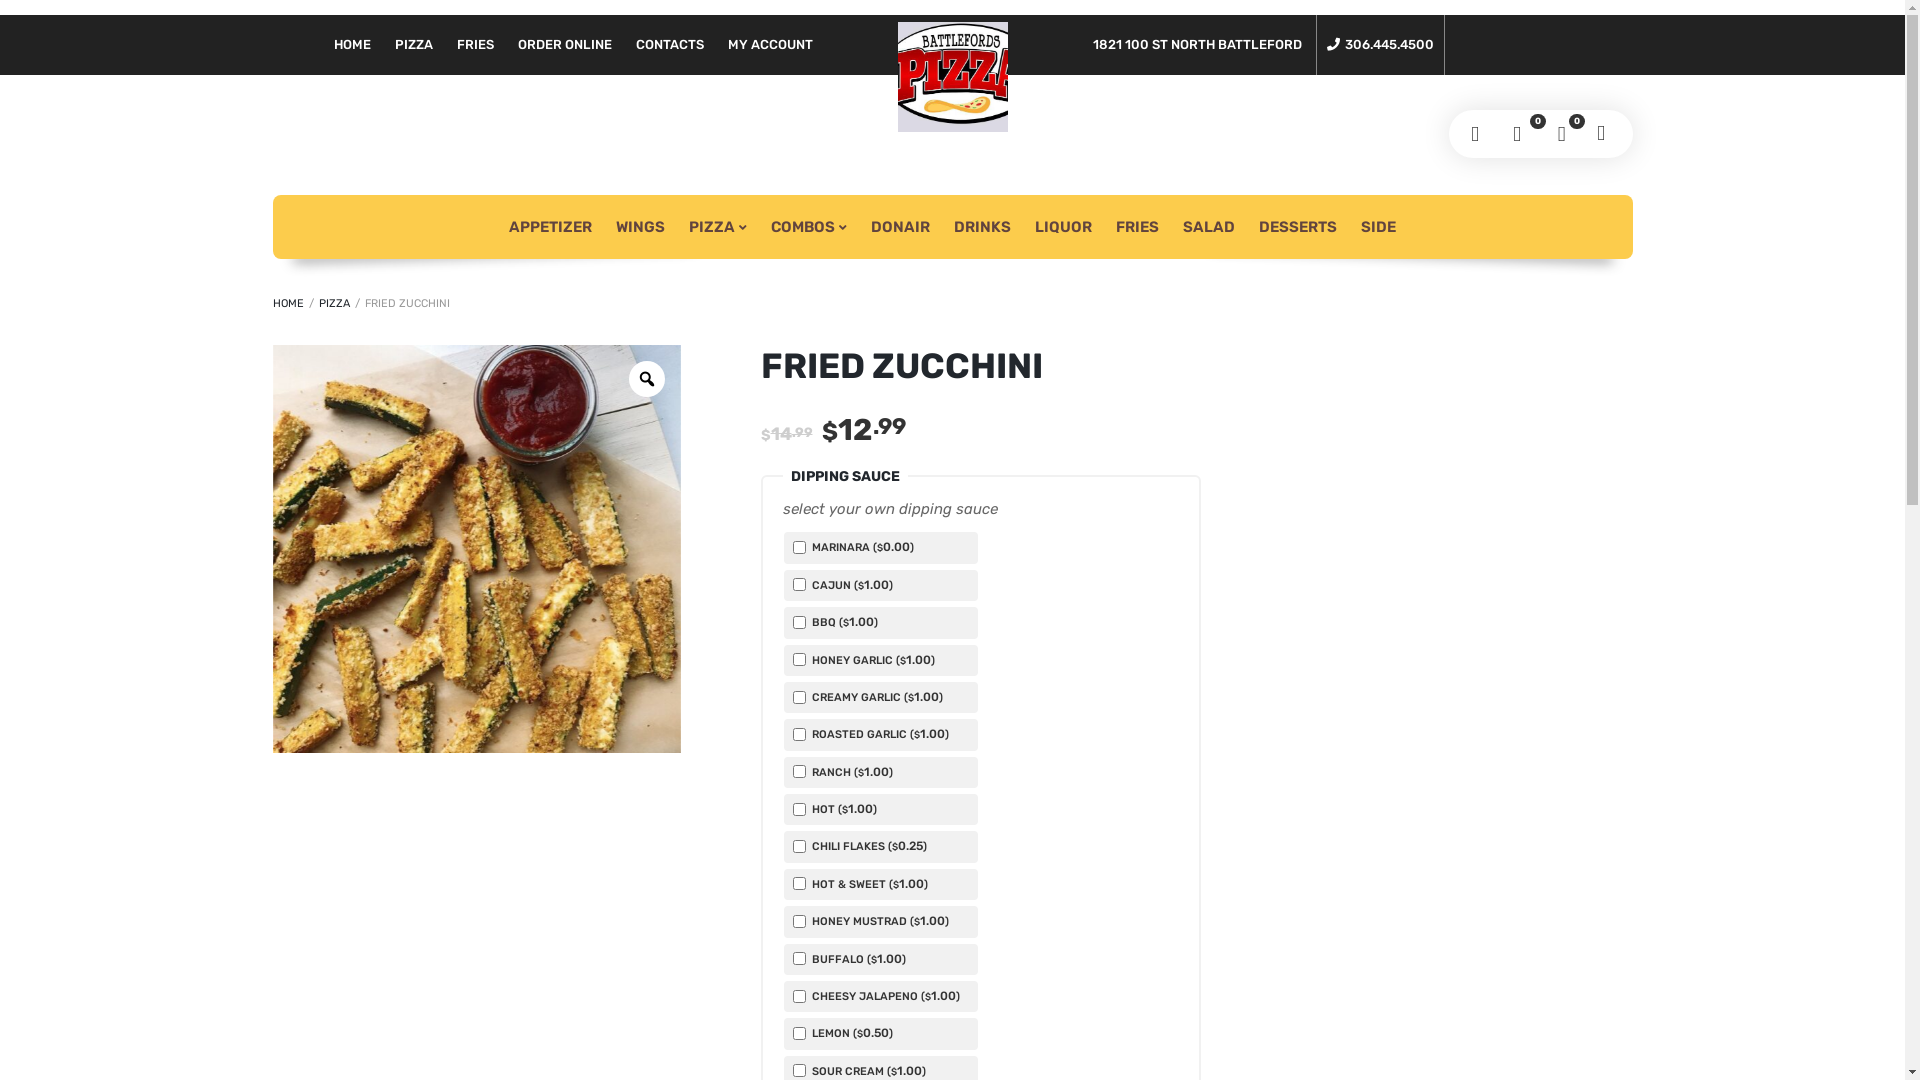 The height and width of the screenshot is (1080, 1920). Describe the element at coordinates (1520, 134) in the screenshot. I see `0` at that location.